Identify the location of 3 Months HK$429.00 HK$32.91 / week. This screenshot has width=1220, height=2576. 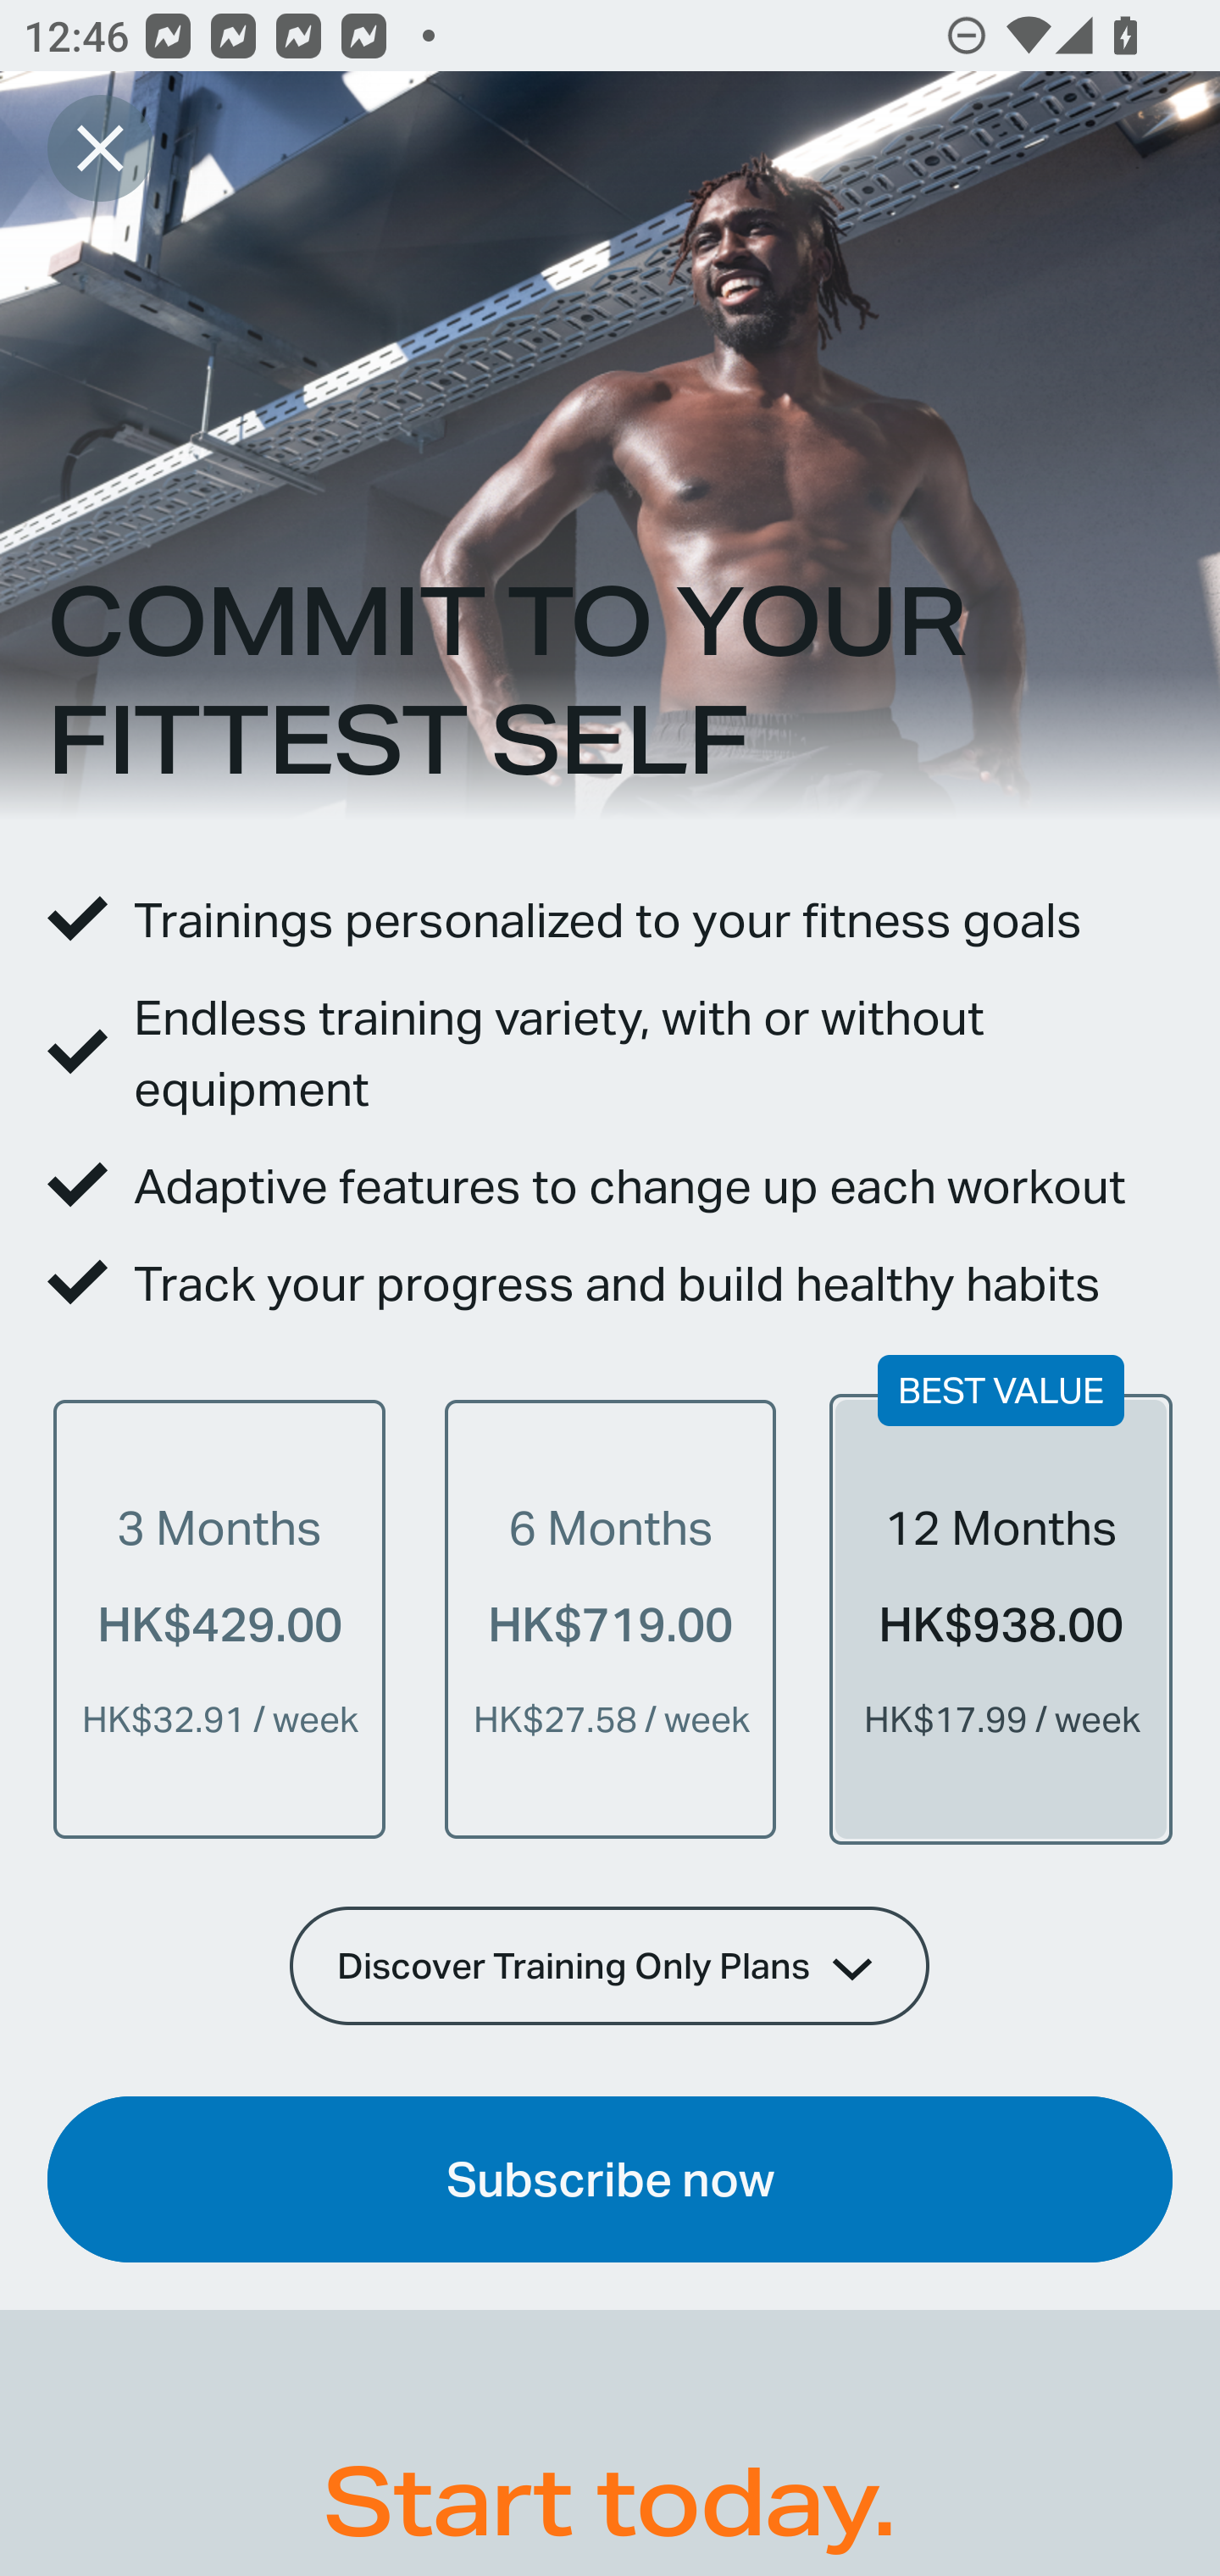
(219, 1618).